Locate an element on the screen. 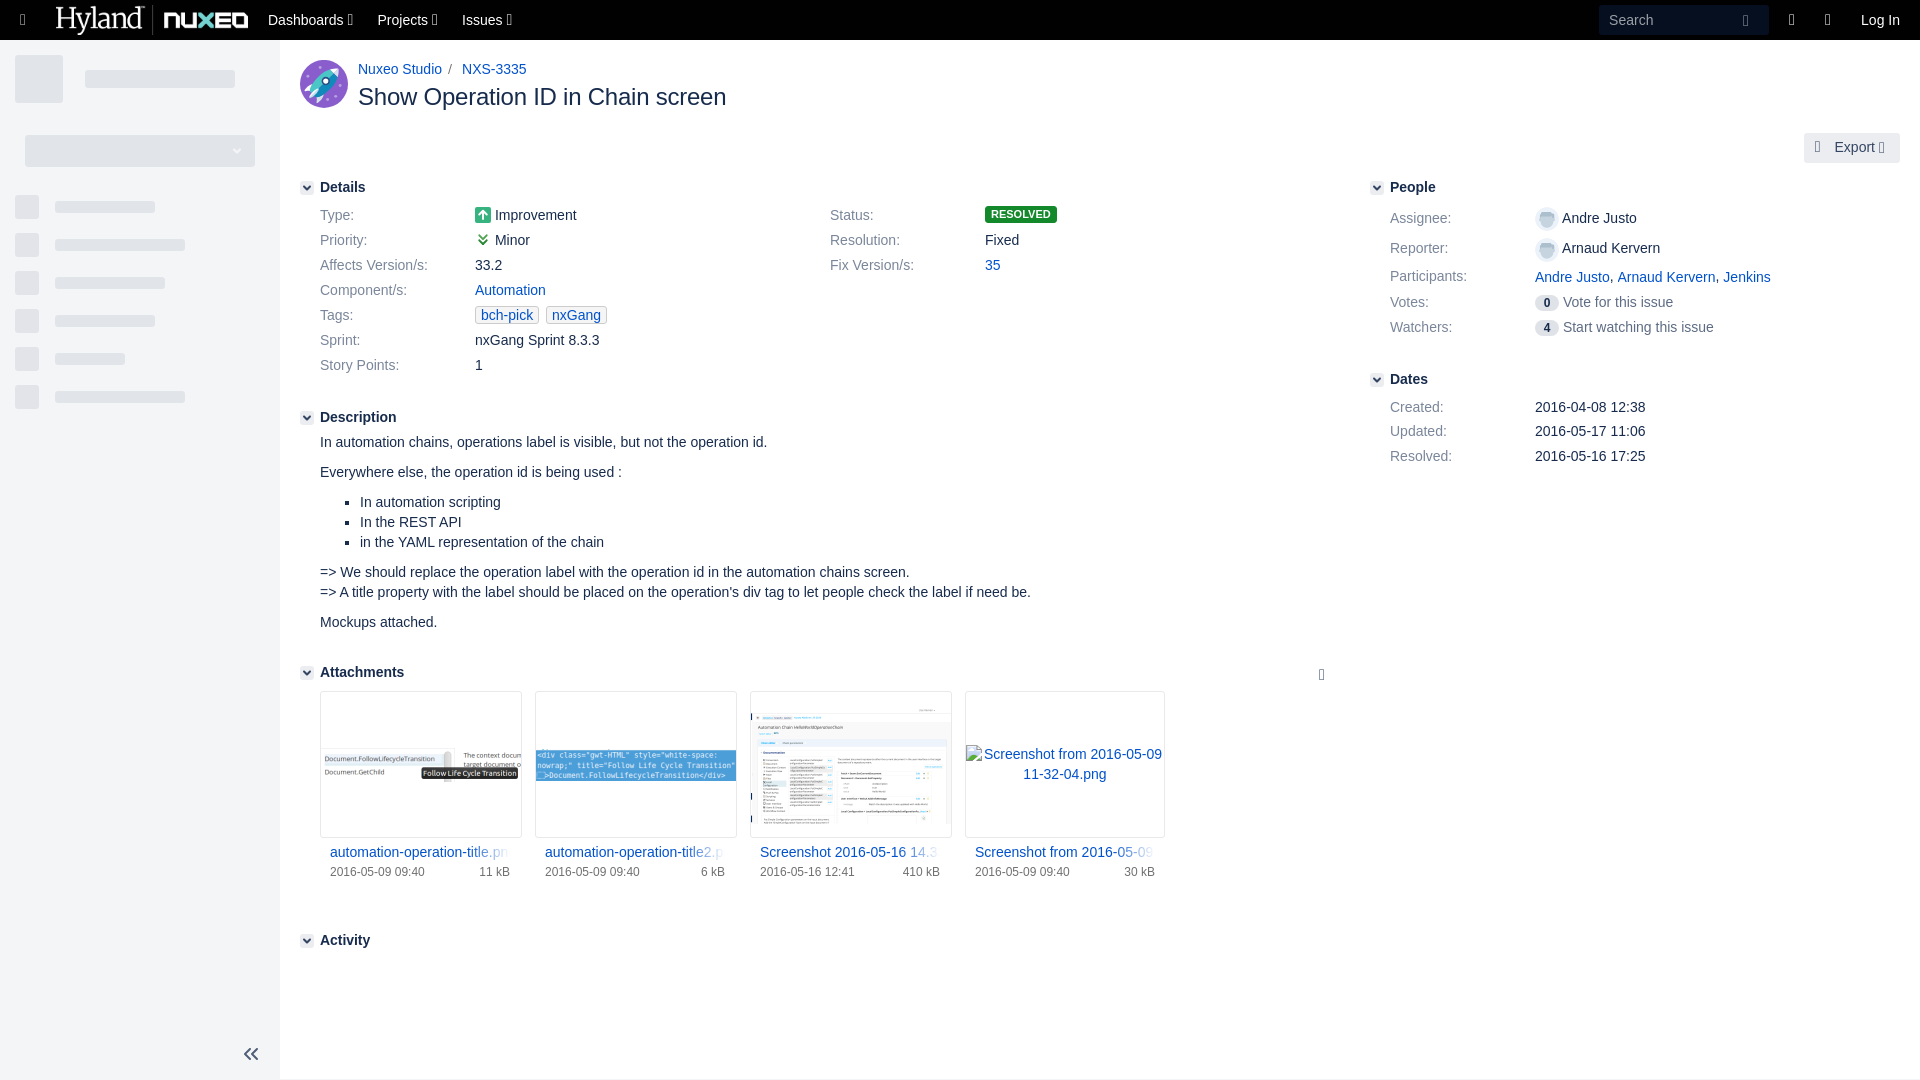  33.2  is located at coordinates (488, 265).